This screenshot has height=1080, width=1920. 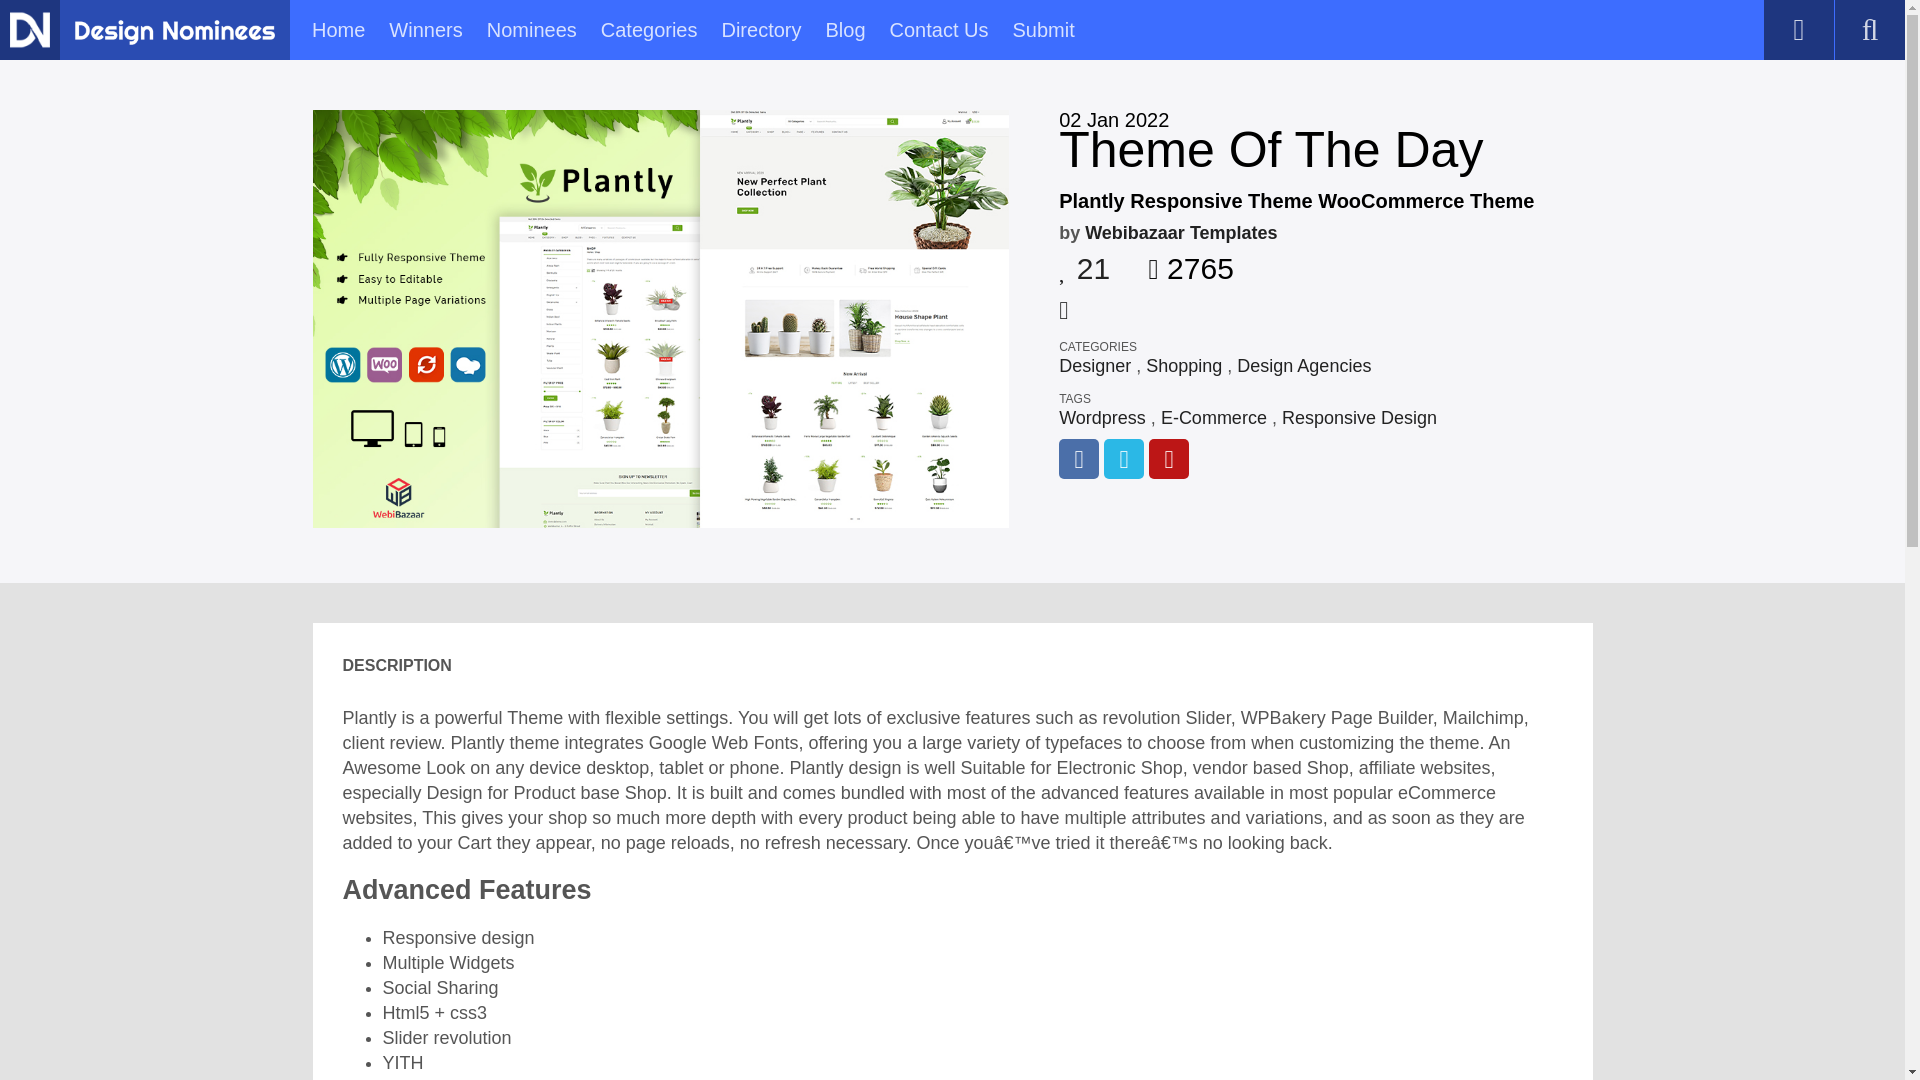 What do you see at coordinates (426, 30) in the screenshot?
I see `Winners` at bounding box center [426, 30].